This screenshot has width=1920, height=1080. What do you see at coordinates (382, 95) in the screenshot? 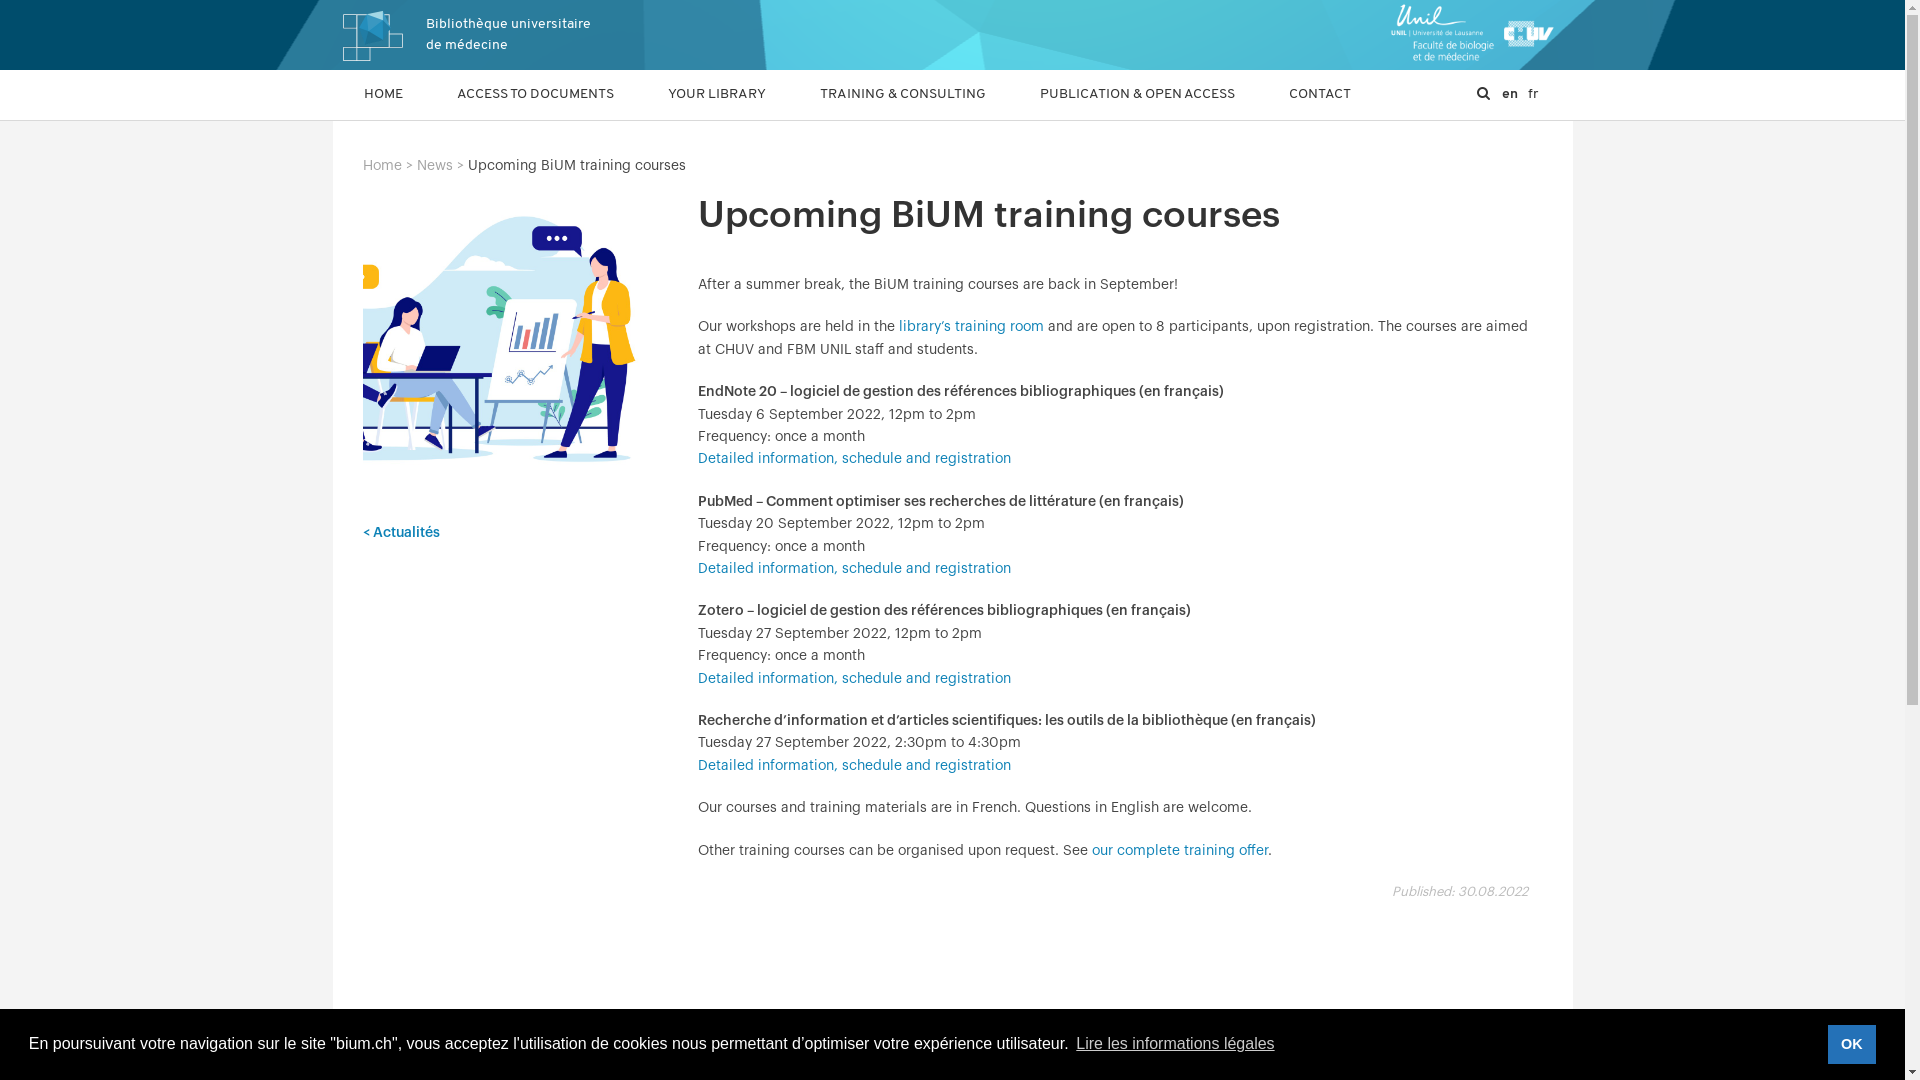
I see `HOME` at bounding box center [382, 95].